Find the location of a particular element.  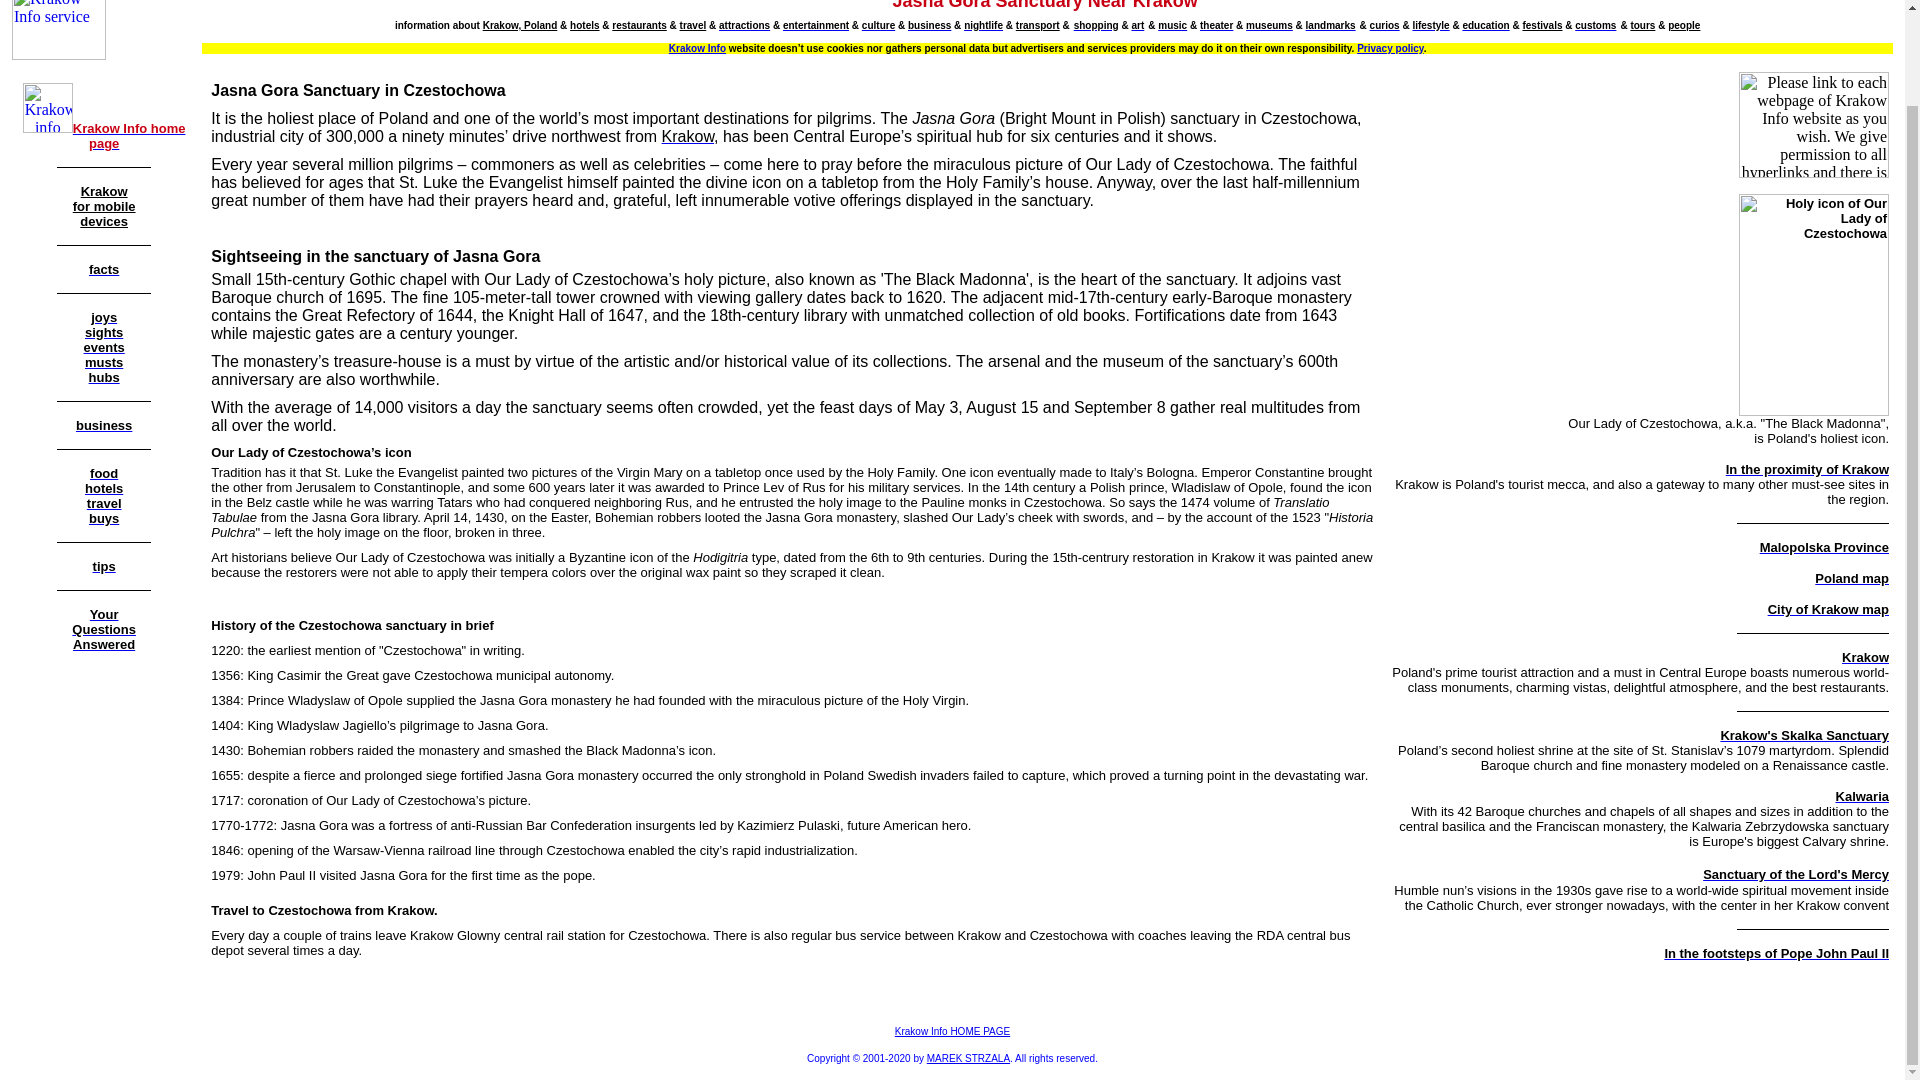

Krakow Info home page is located at coordinates (129, 134).